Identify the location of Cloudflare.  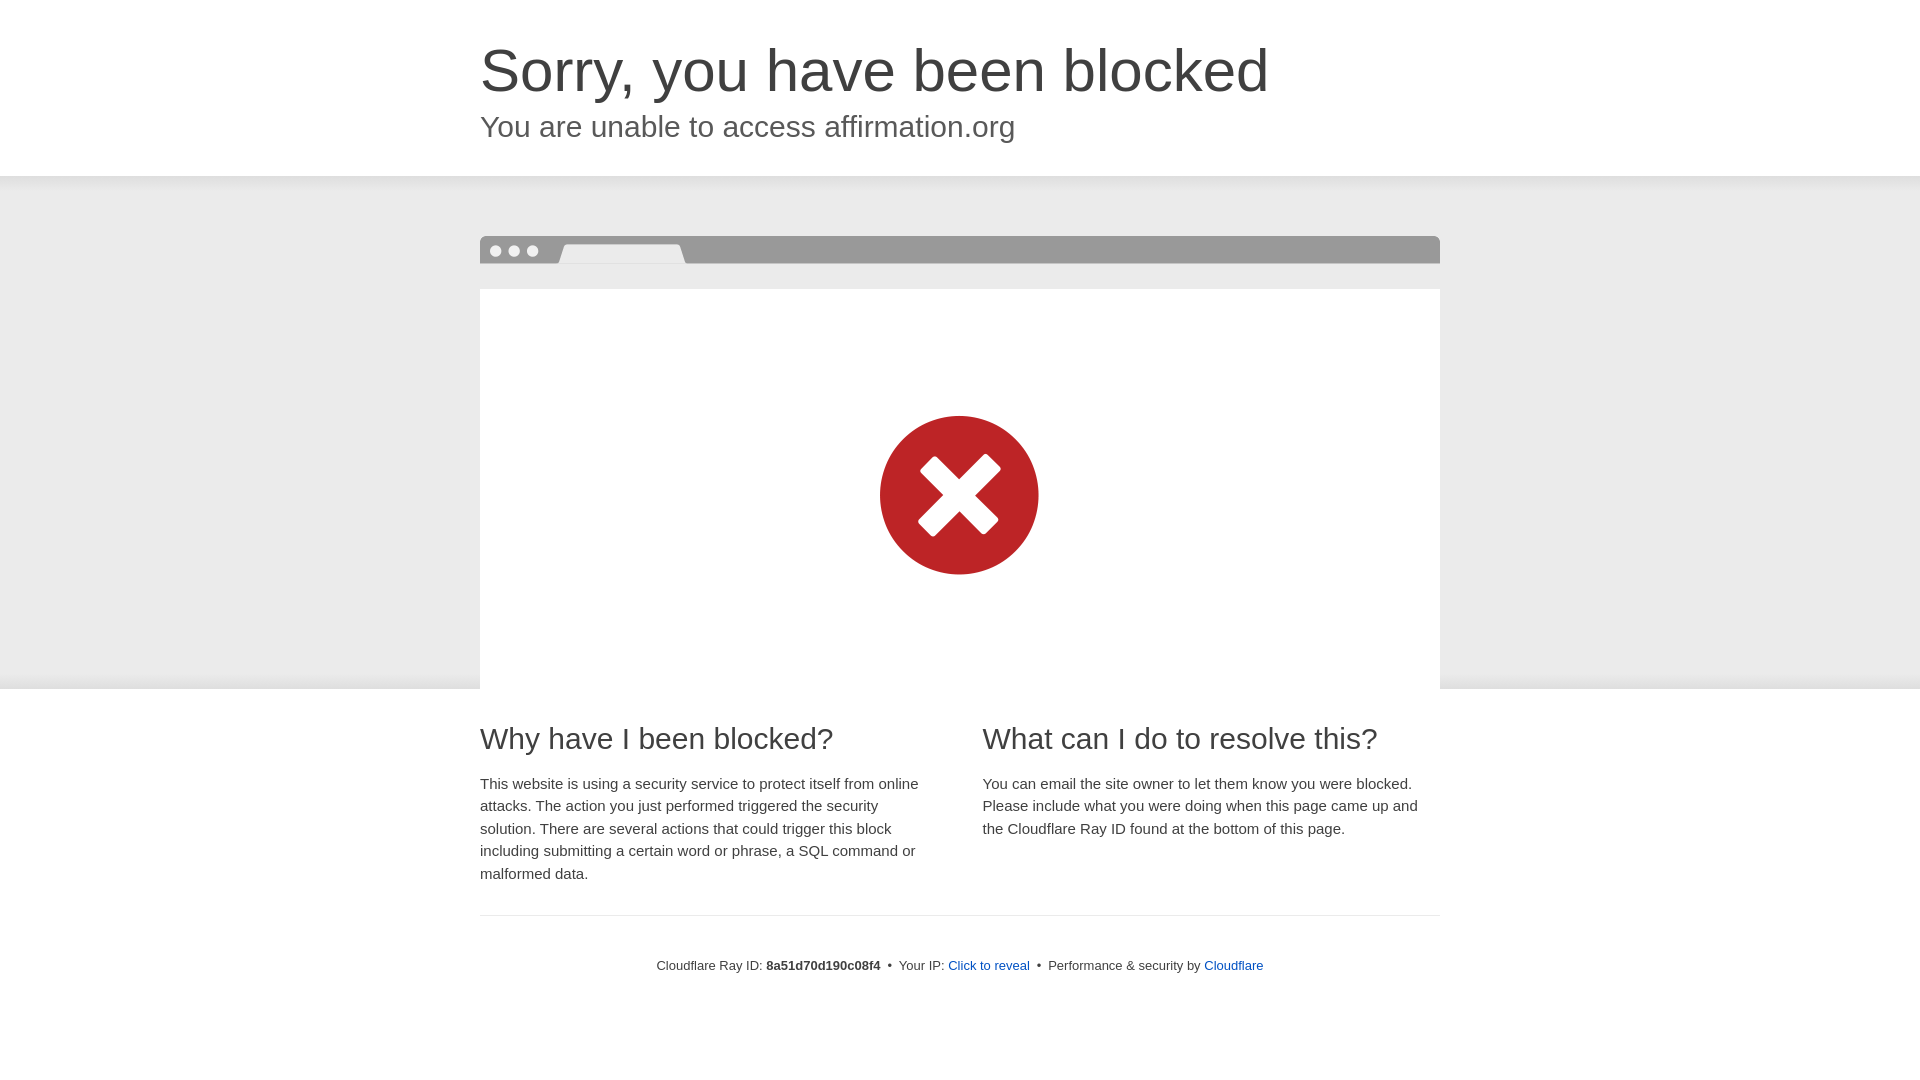
(1233, 965).